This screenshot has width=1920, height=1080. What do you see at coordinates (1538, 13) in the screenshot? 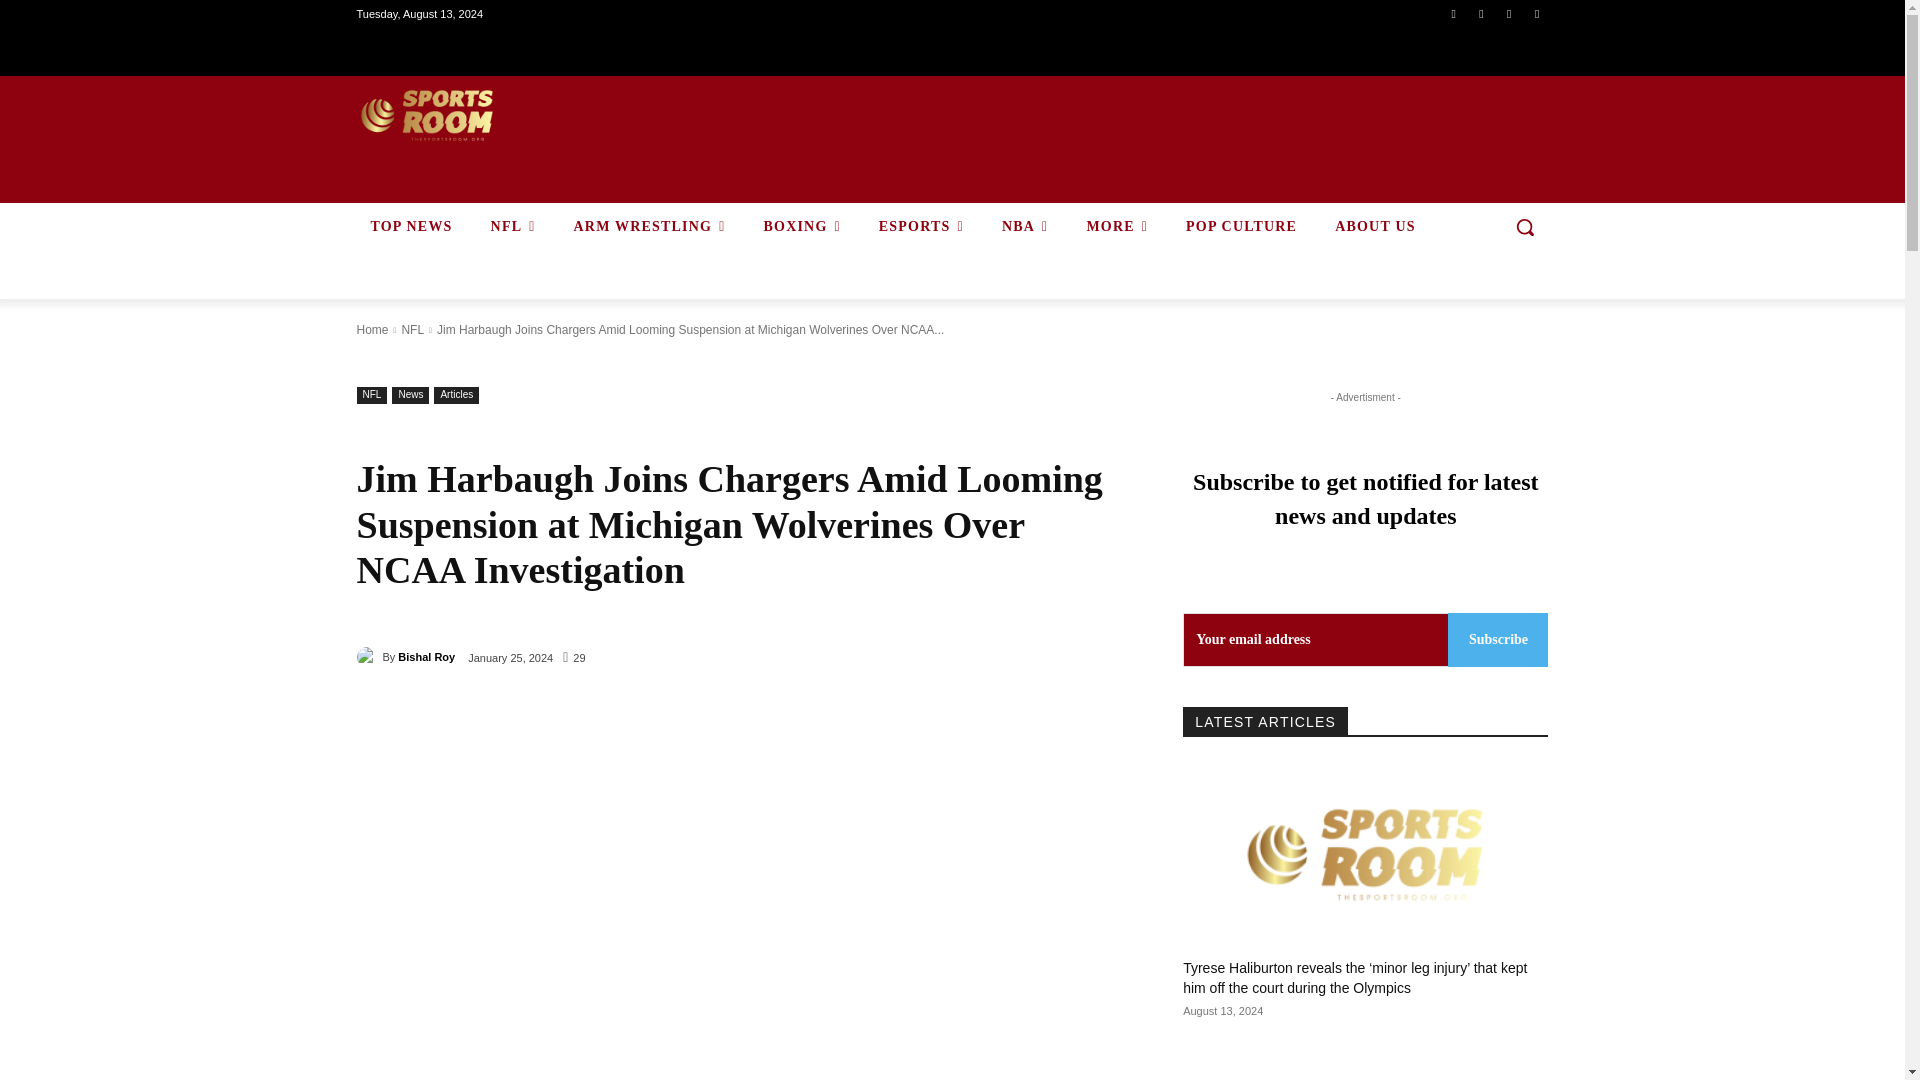
I see `Youtube` at bounding box center [1538, 13].